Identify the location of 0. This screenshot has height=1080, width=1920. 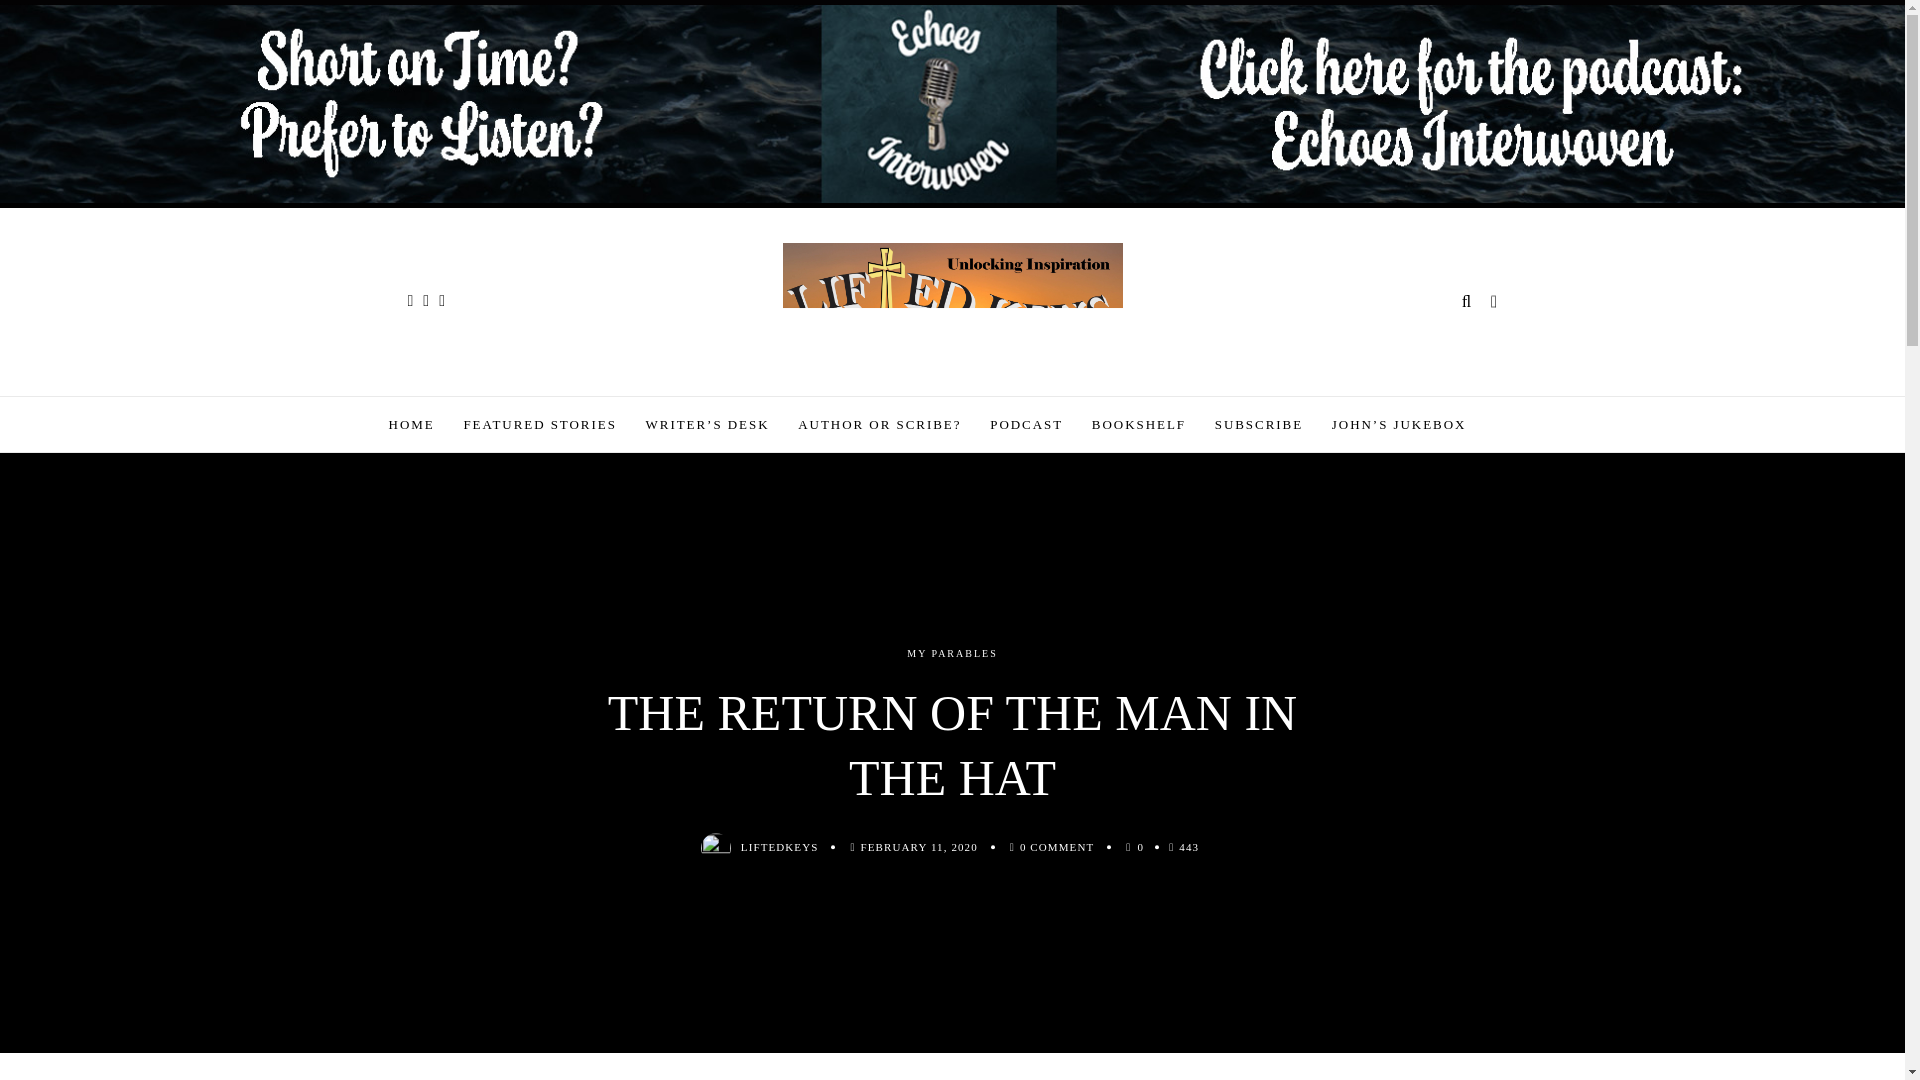
(1139, 847).